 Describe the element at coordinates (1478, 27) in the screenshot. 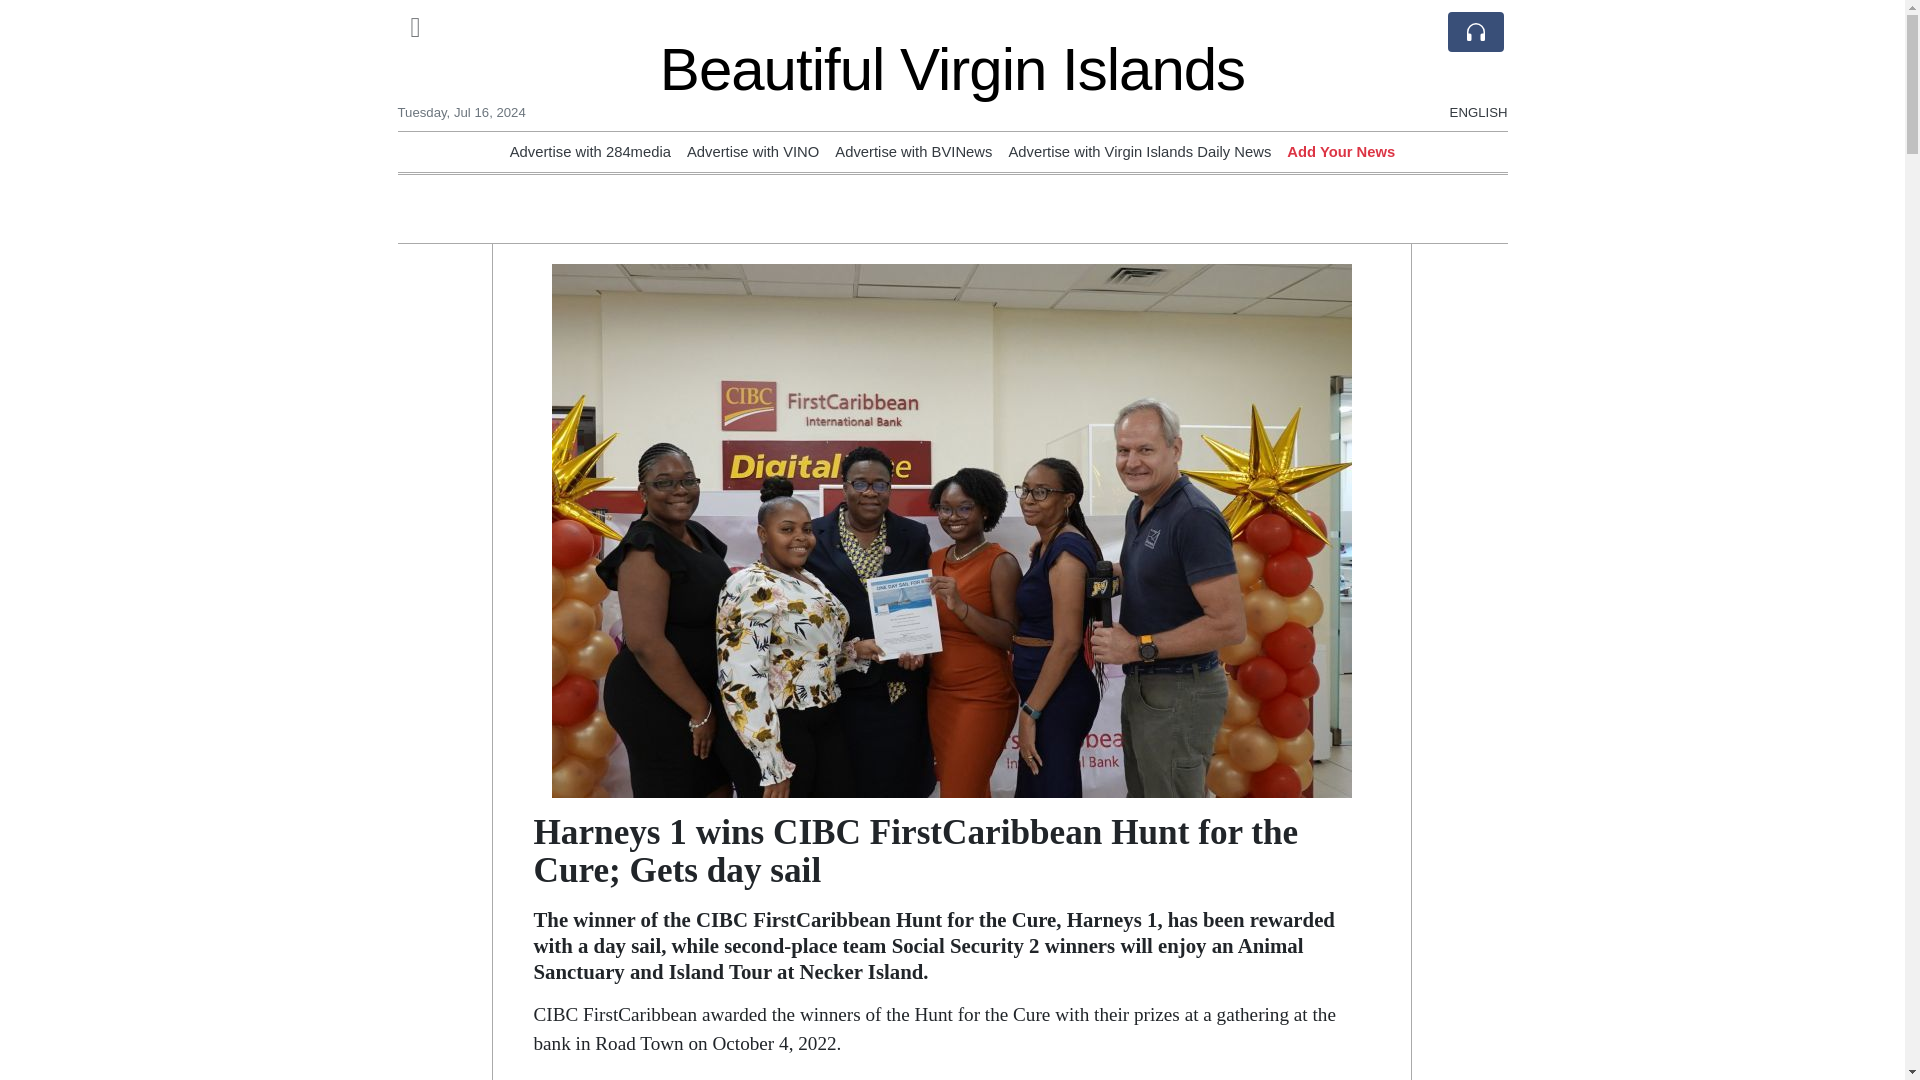

I see `ENGLISH` at that location.